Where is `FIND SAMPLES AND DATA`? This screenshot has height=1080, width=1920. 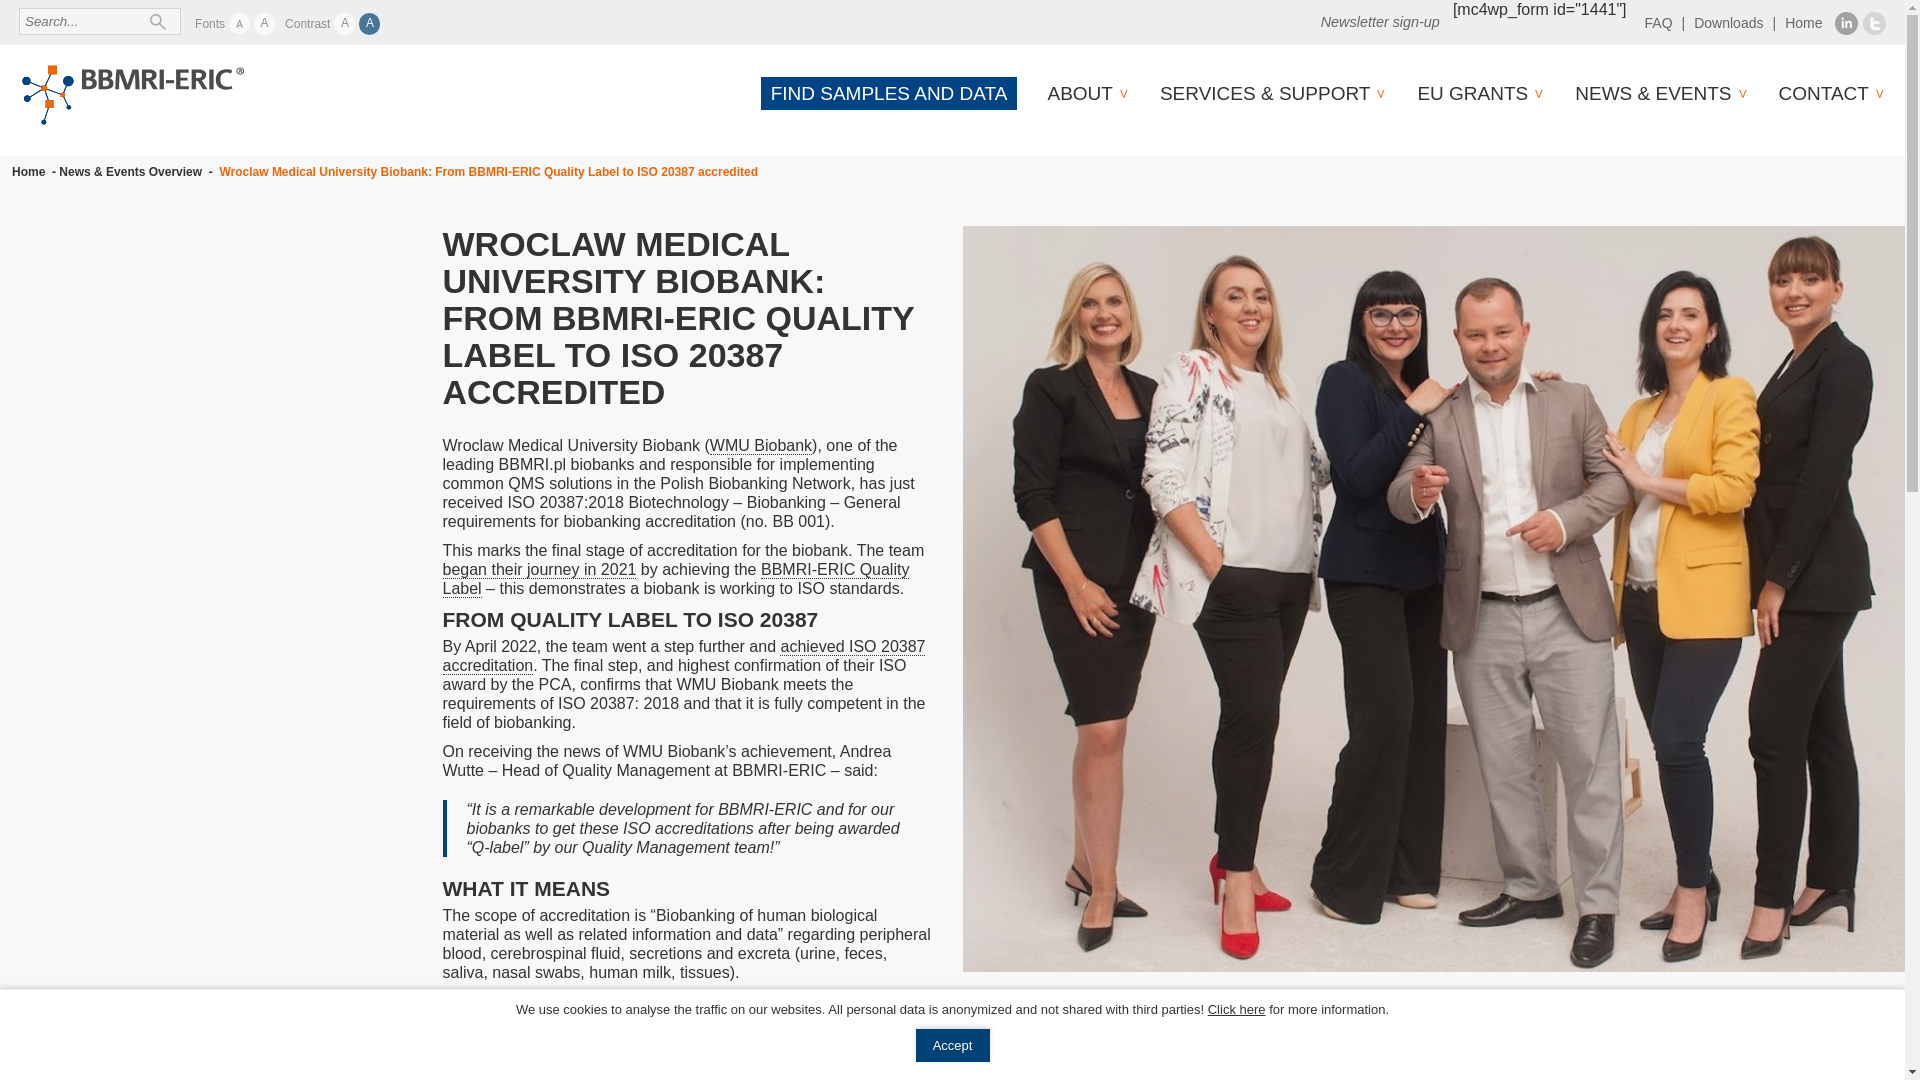
FIND SAMPLES AND DATA is located at coordinates (888, 93).